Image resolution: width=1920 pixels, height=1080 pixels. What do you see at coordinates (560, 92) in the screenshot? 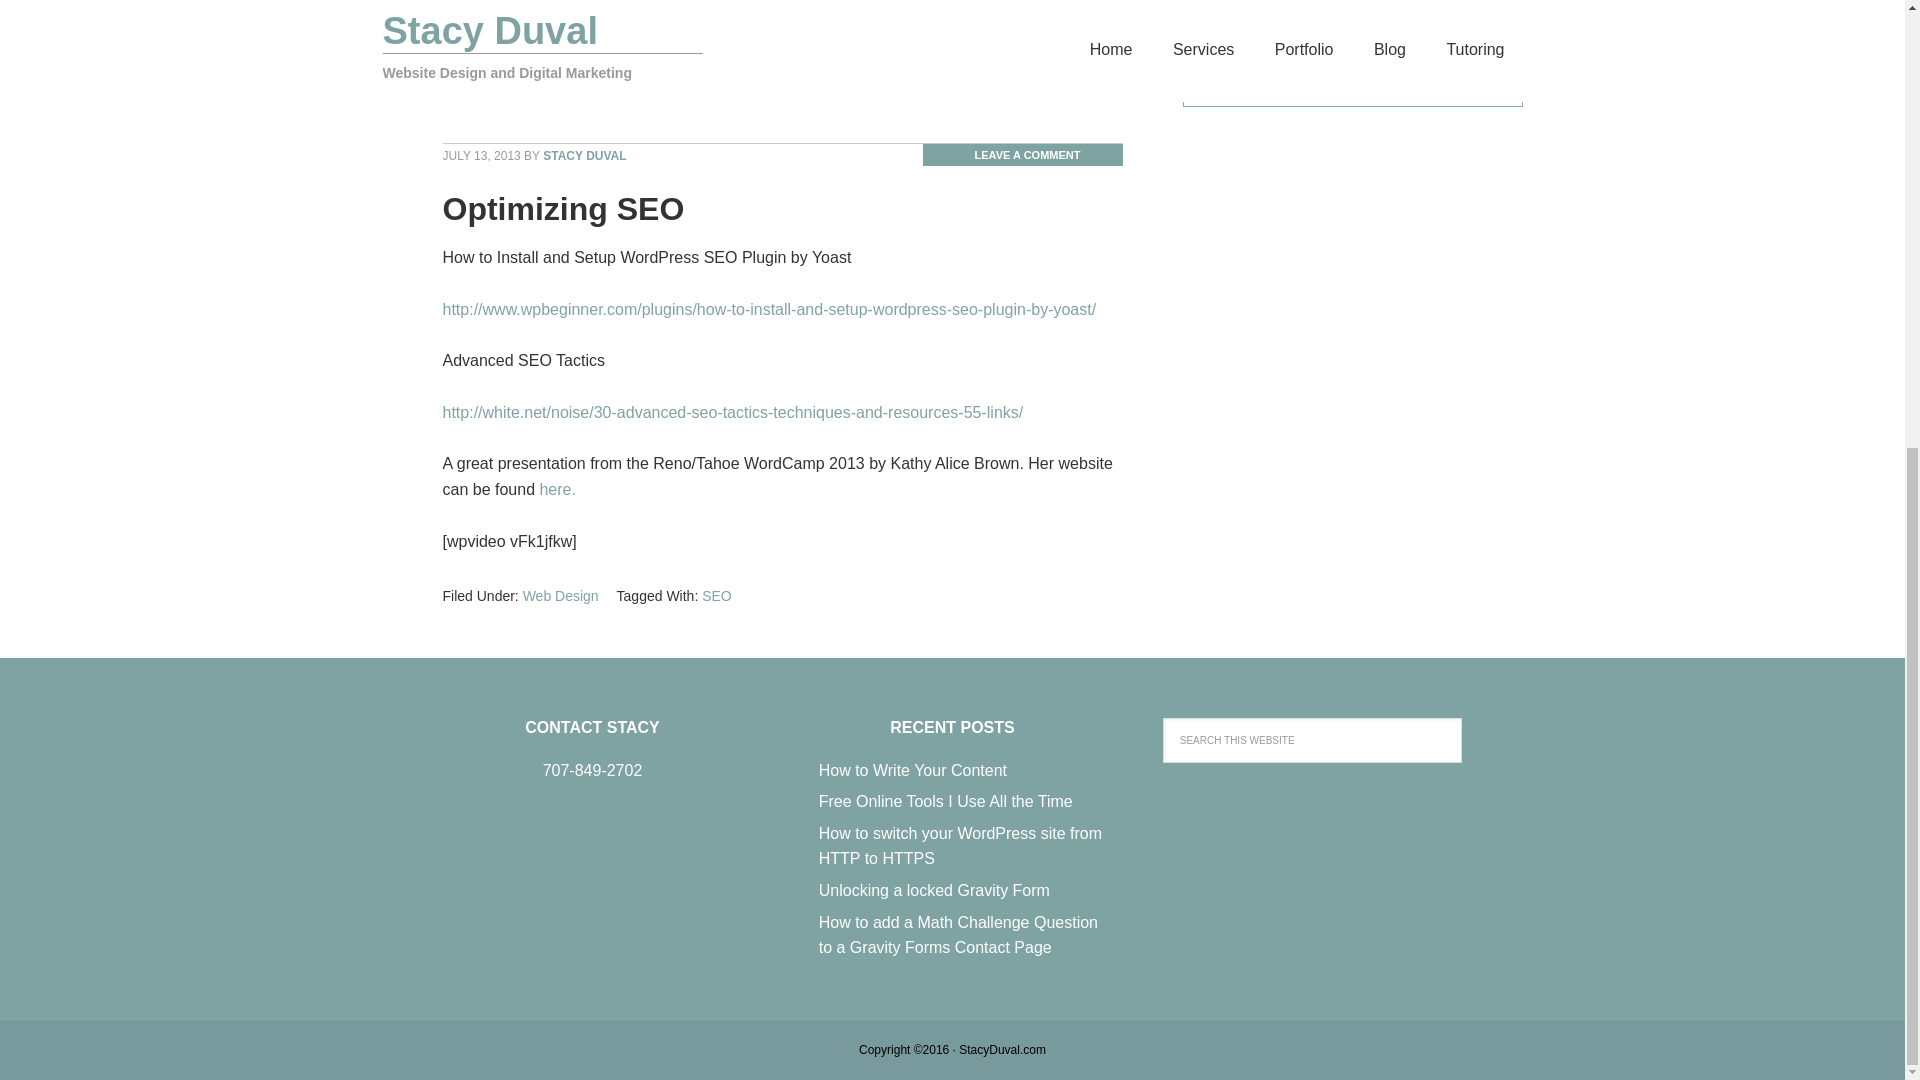
I see `Web Design` at bounding box center [560, 92].